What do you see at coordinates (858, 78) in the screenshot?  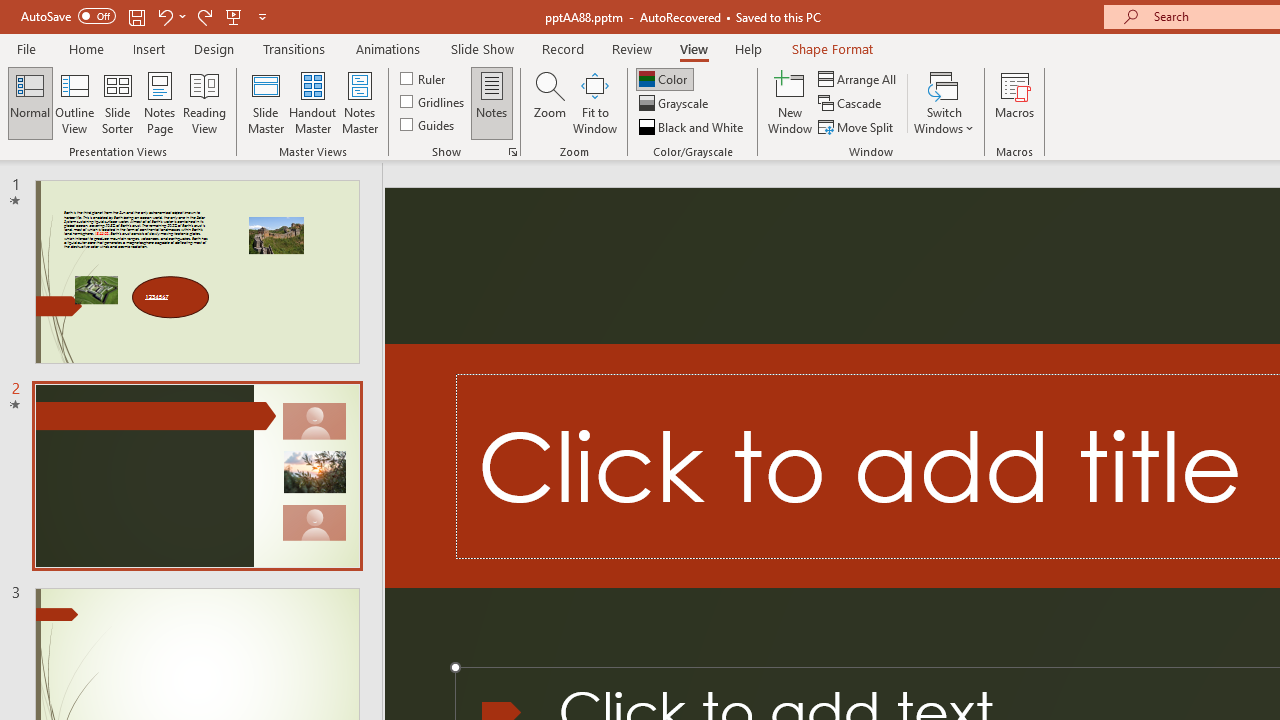 I see `Arrange All` at bounding box center [858, 78].